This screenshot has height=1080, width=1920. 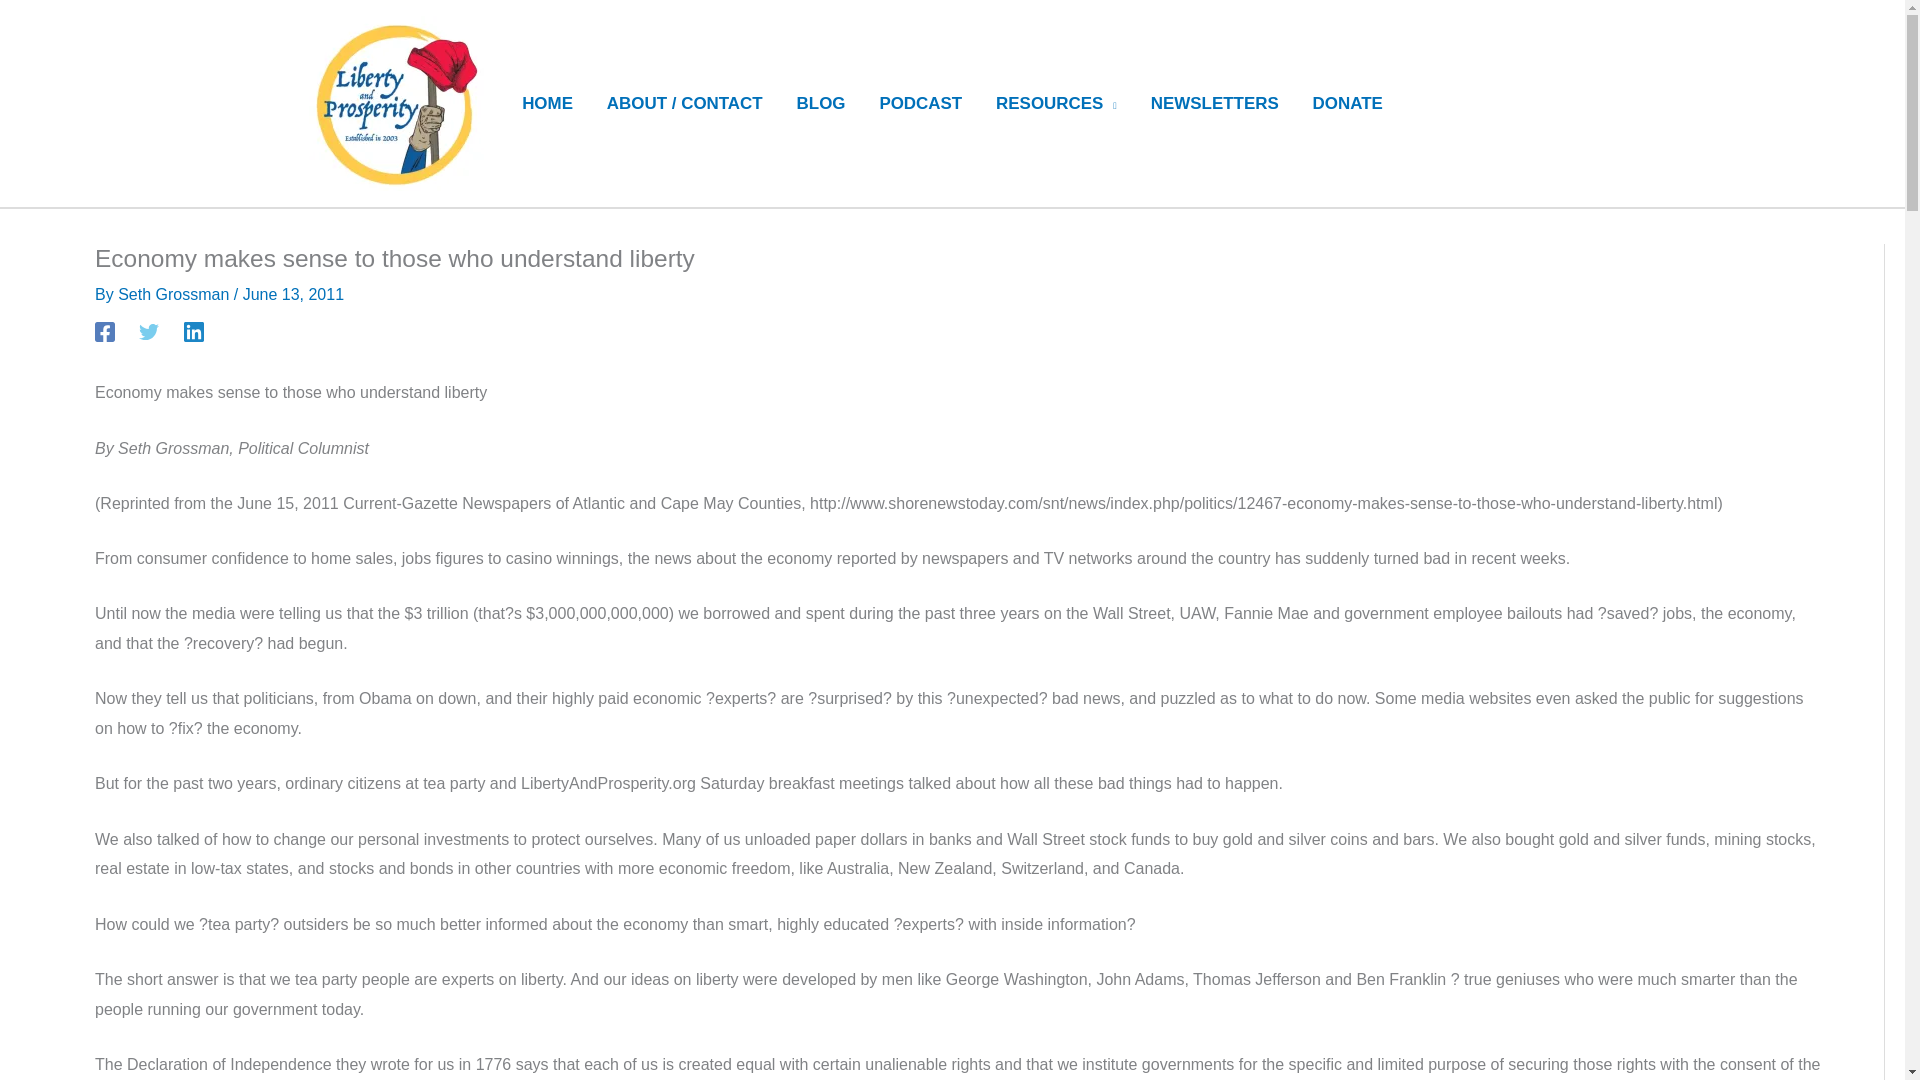 I want to click on PODCAST, so click(x=920, y=104).